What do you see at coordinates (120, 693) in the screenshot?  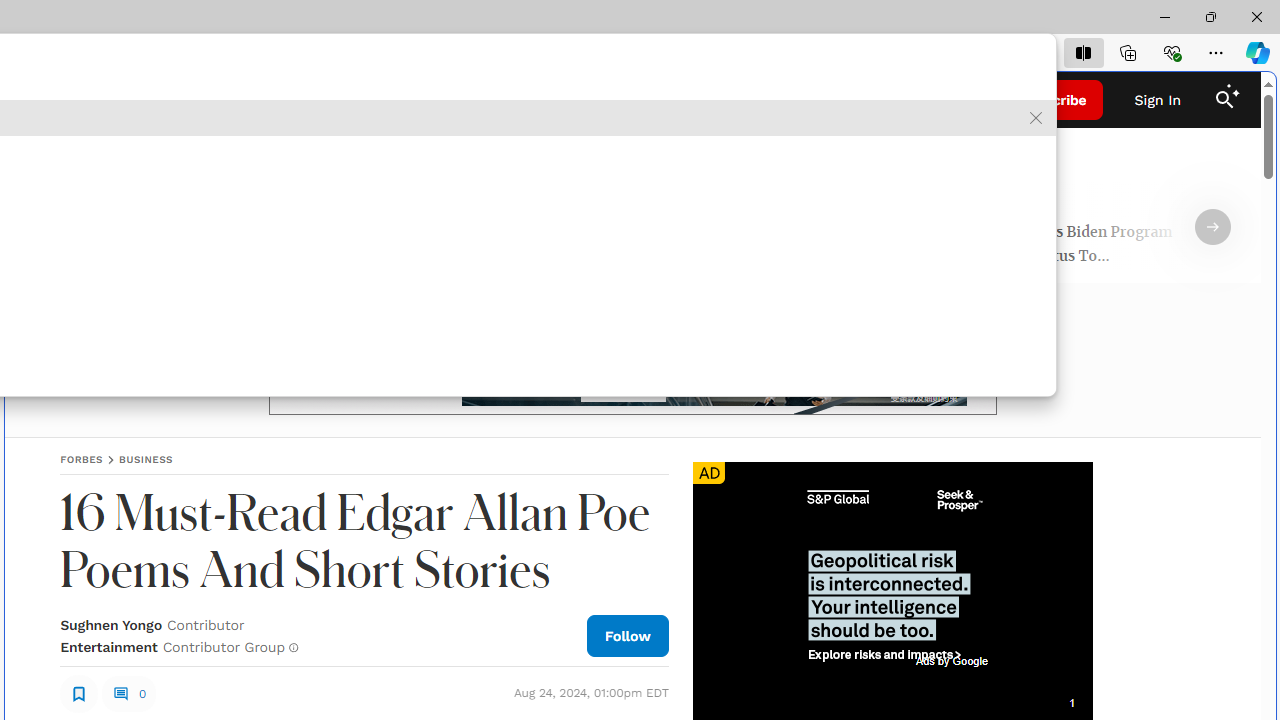 I see `Class: fs-icon fs-icon--comment` at bounding box center [120, 693].